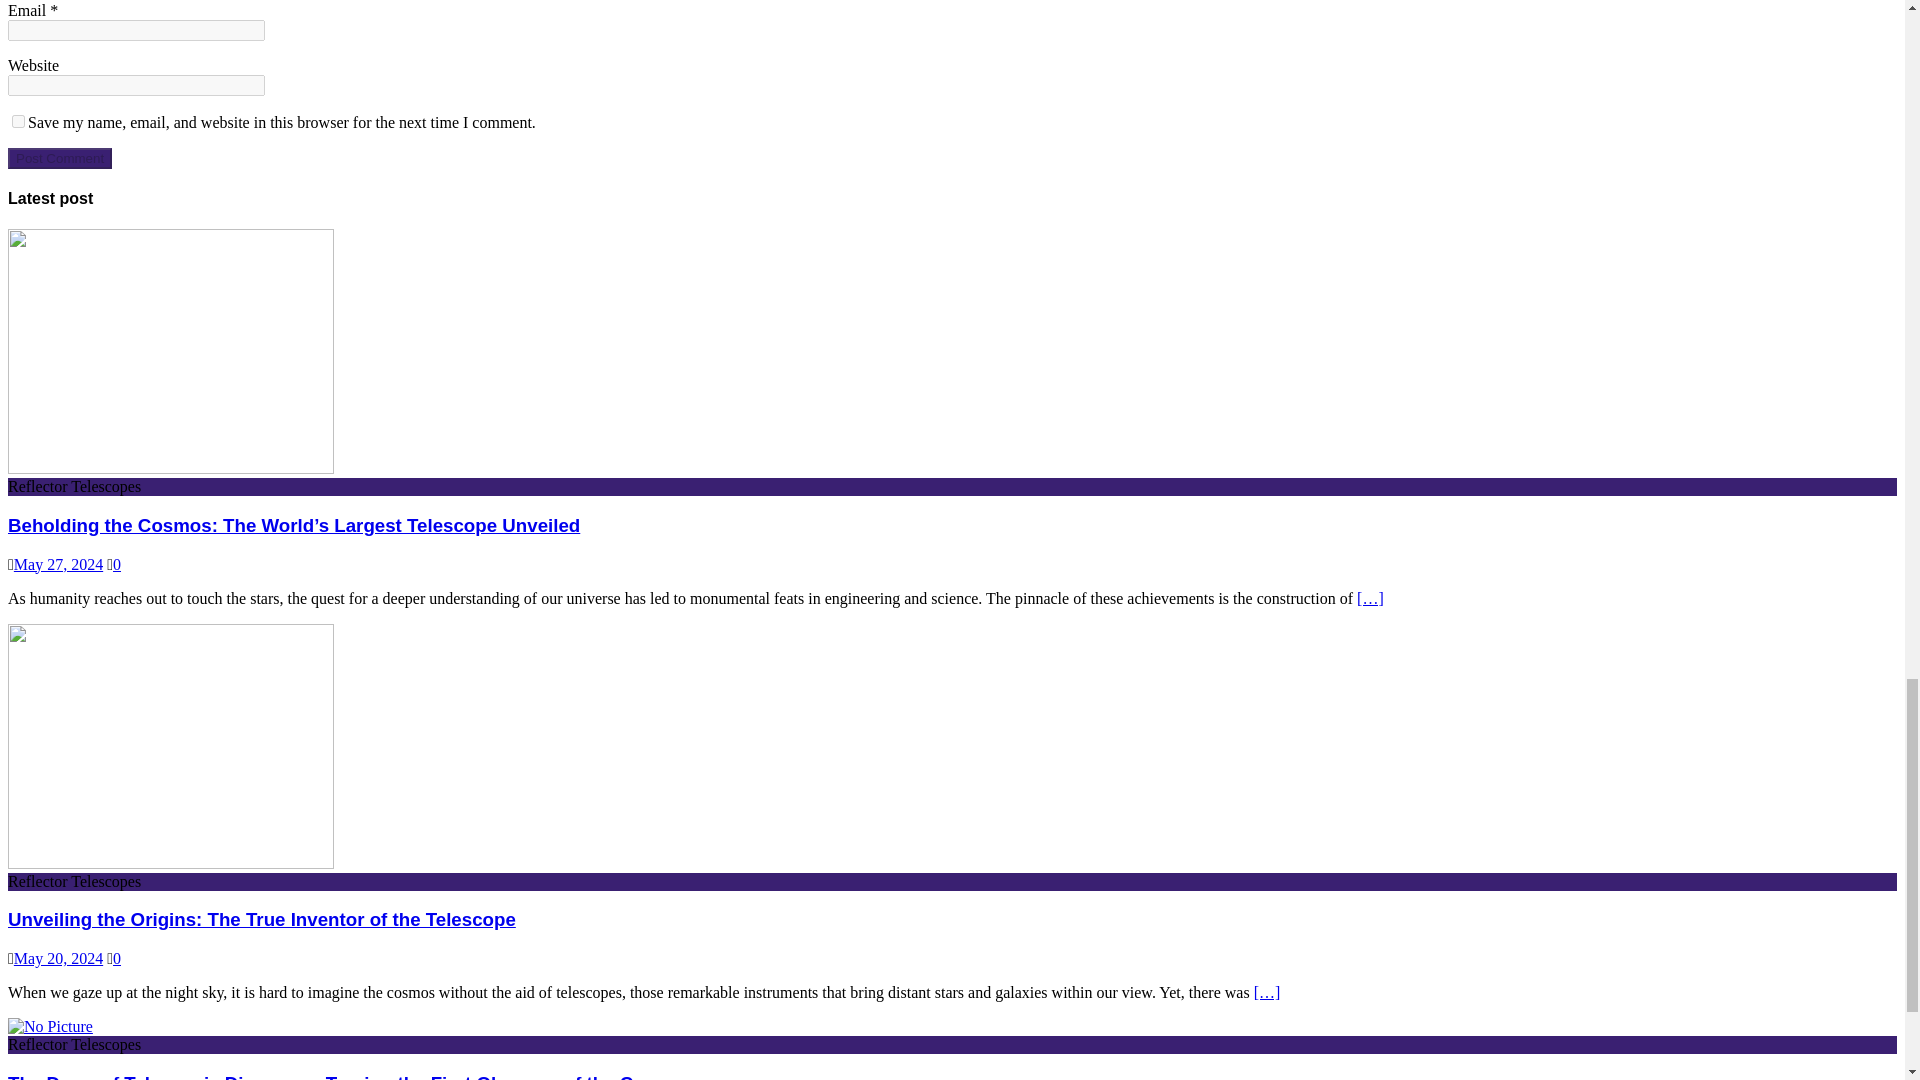 This screenshot has height=1080, width=1920. What do you see at coordinates (58, 564) in the screenshot?
I see `May 27, 2024` at bounding box center [58, 564].